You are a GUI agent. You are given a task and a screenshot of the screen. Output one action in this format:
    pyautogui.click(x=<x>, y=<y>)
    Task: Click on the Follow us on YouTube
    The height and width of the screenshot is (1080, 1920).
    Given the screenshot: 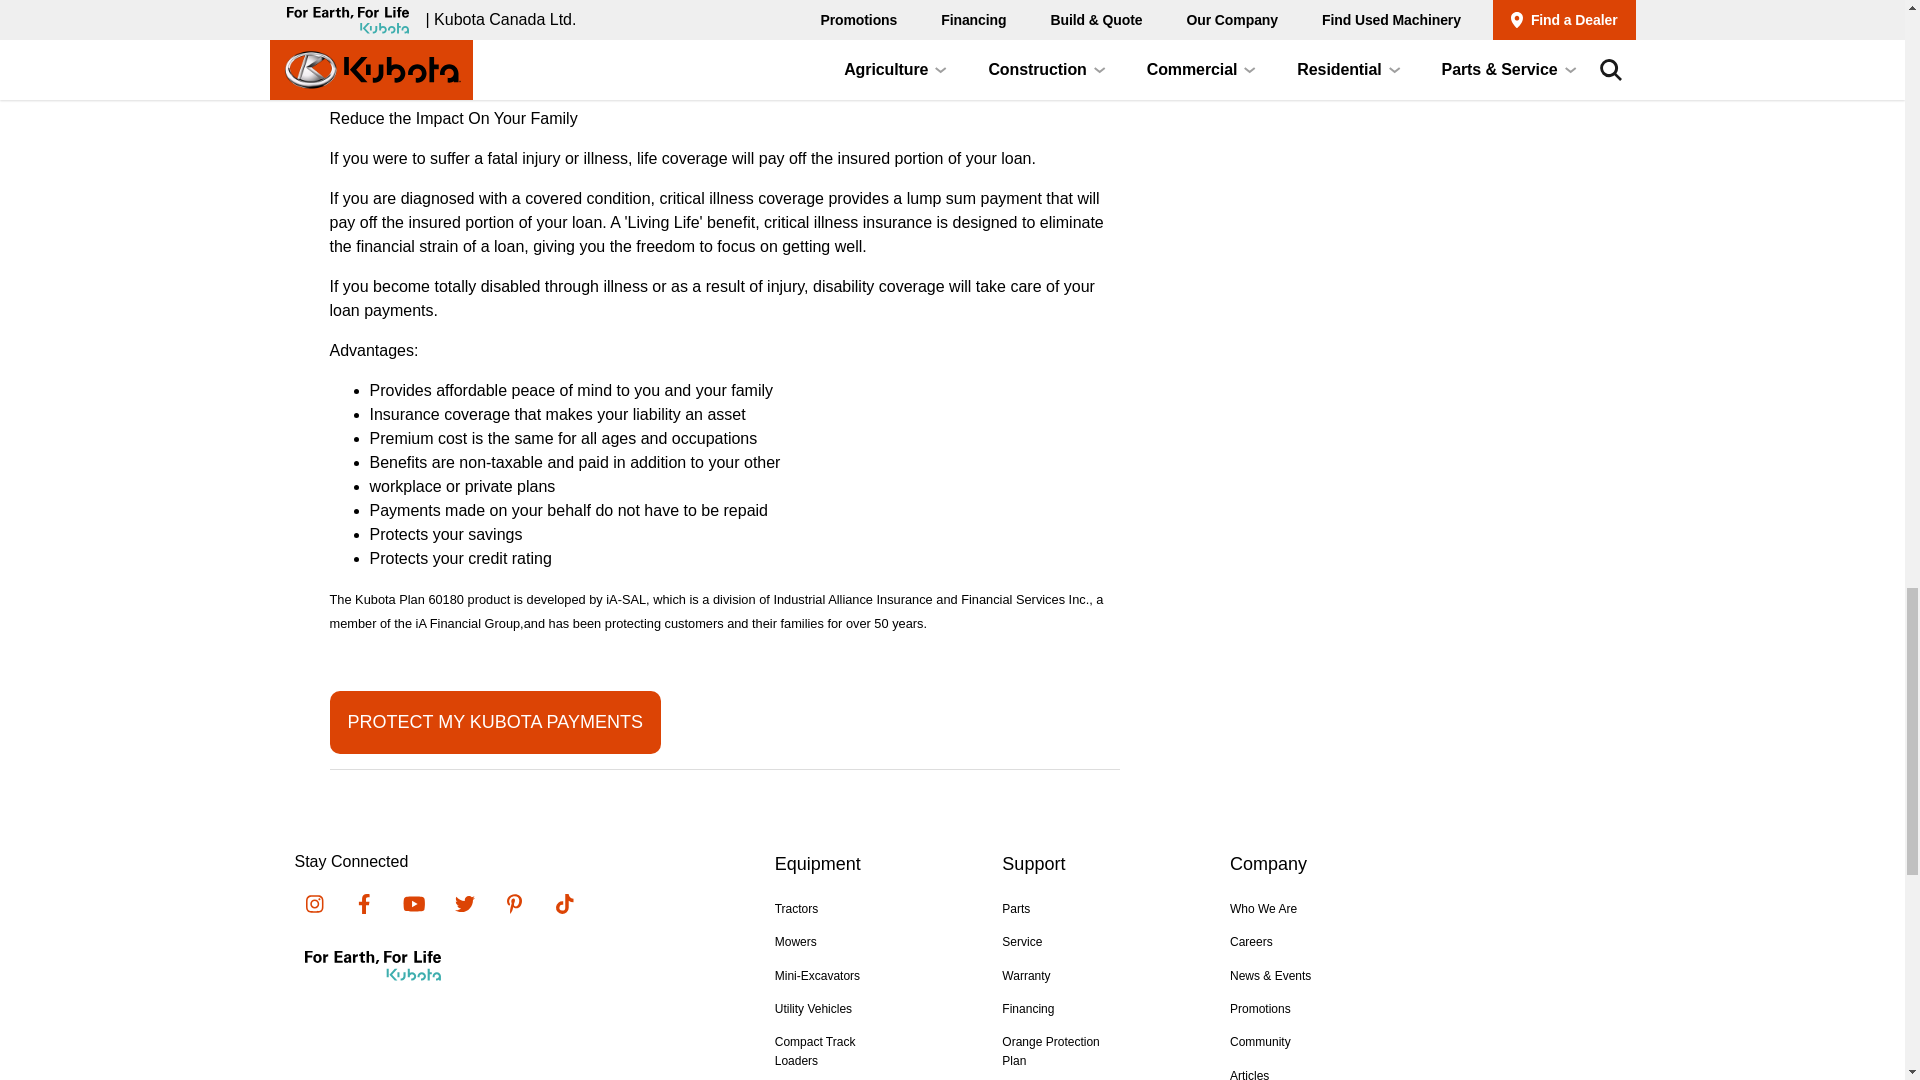 What is the action you would take?
    pyautogui.click(x=364, y=904)
    